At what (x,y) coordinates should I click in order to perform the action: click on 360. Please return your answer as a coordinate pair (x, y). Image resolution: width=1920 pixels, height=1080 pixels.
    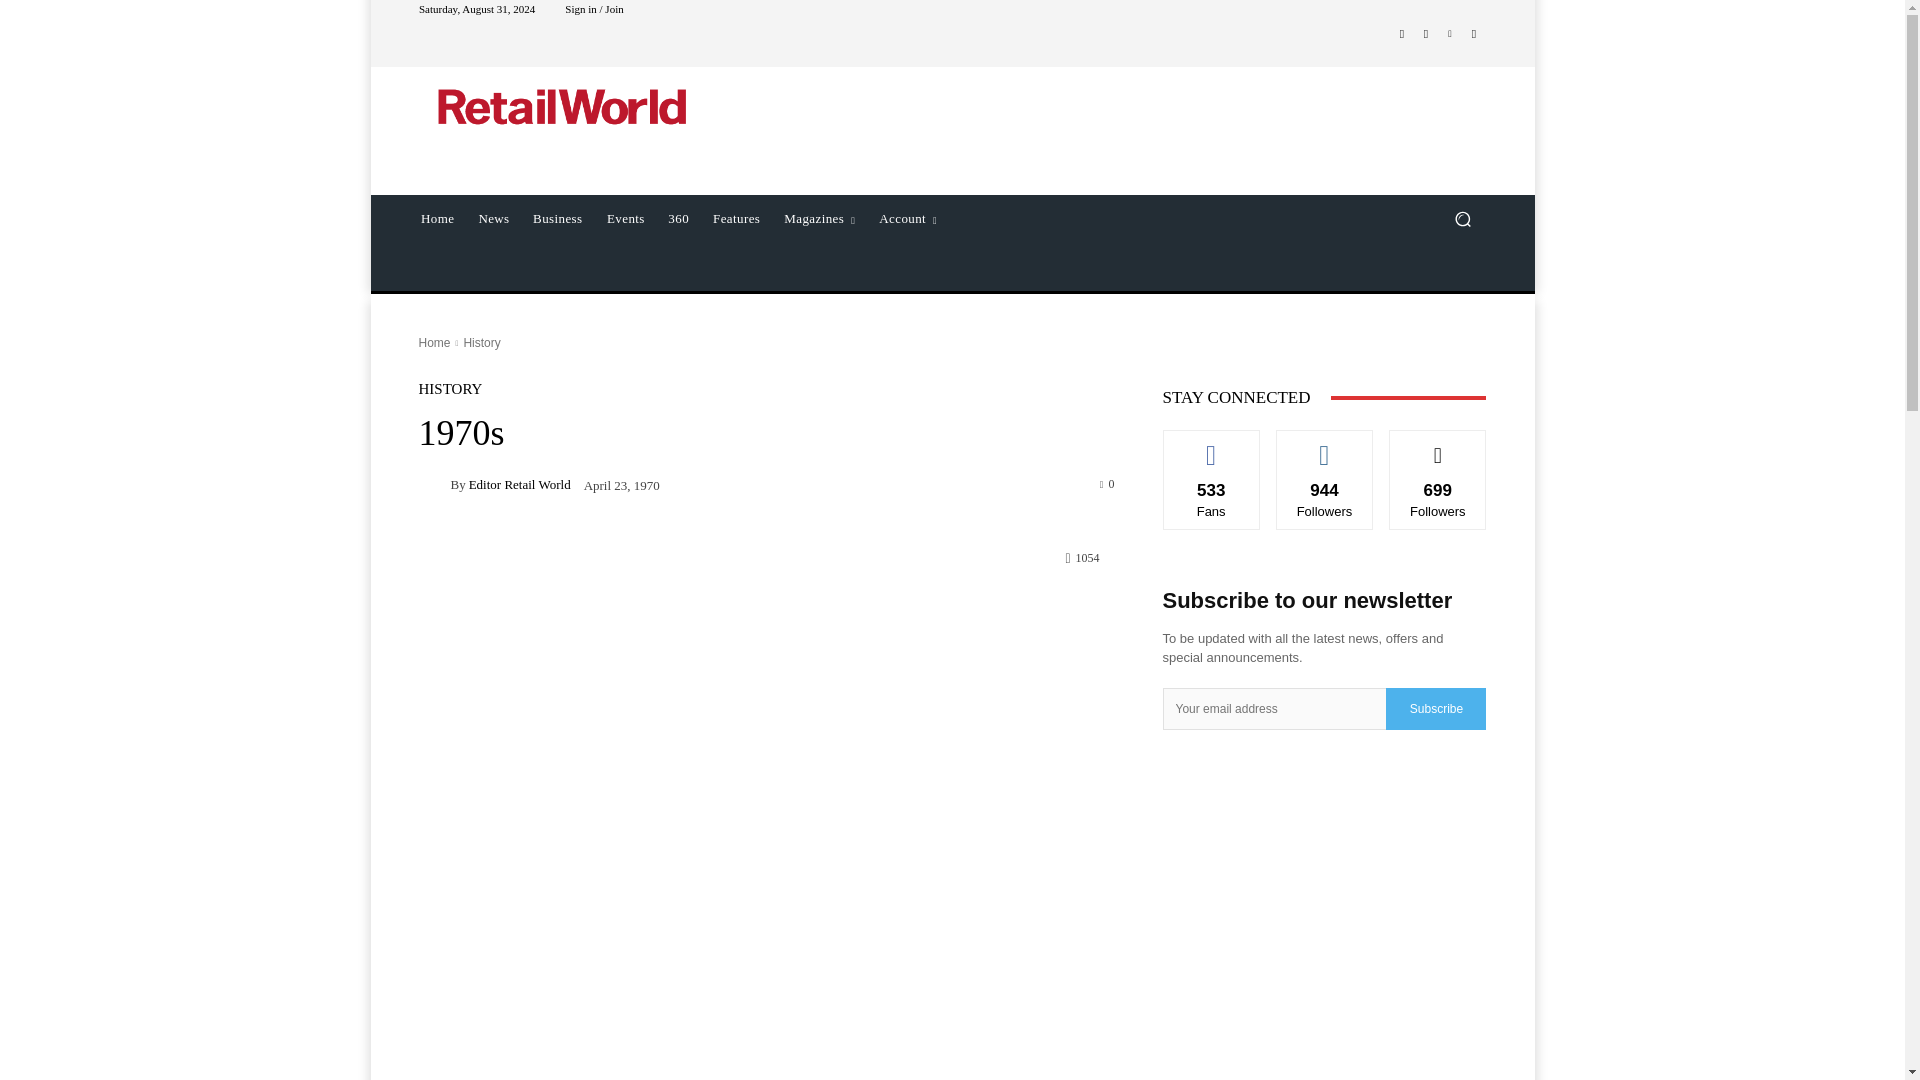
    Looking at the image, I should click on (678, 219).